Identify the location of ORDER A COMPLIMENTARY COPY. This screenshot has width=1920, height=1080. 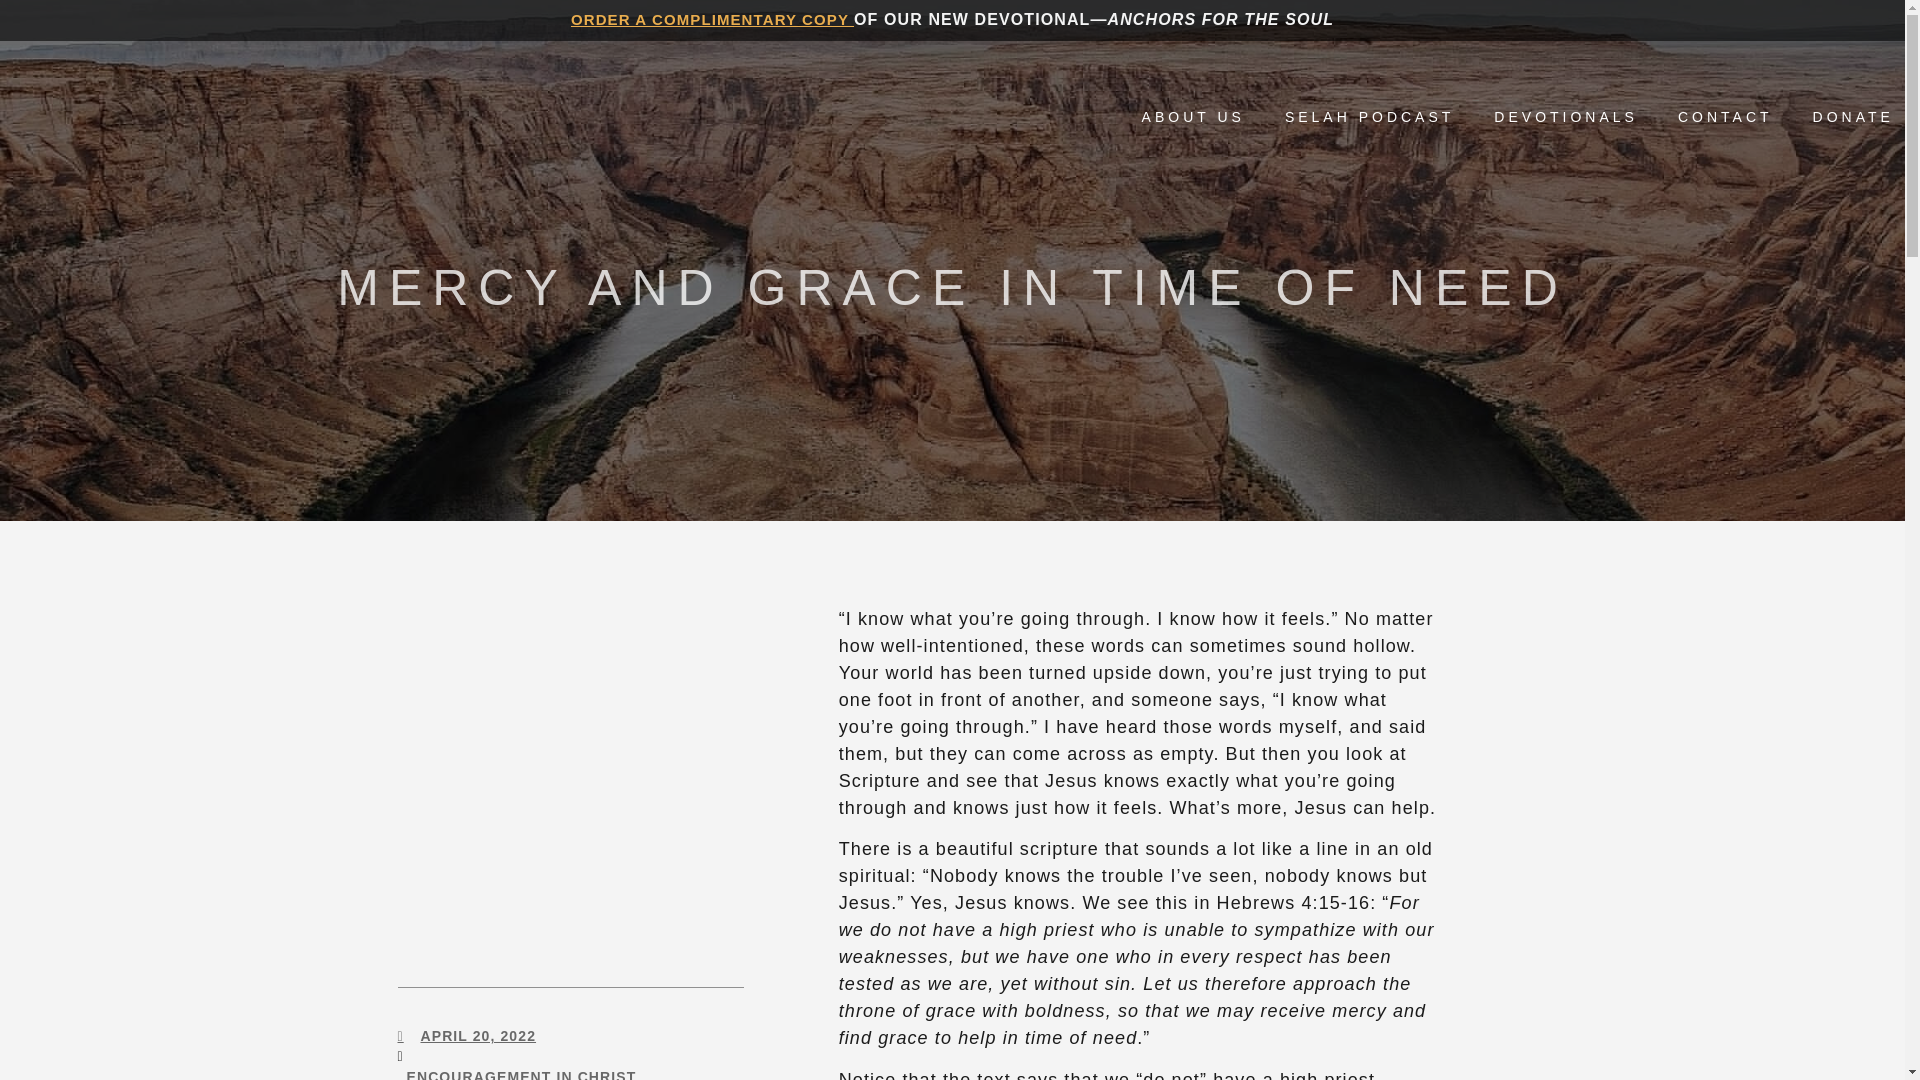
(712, 19).